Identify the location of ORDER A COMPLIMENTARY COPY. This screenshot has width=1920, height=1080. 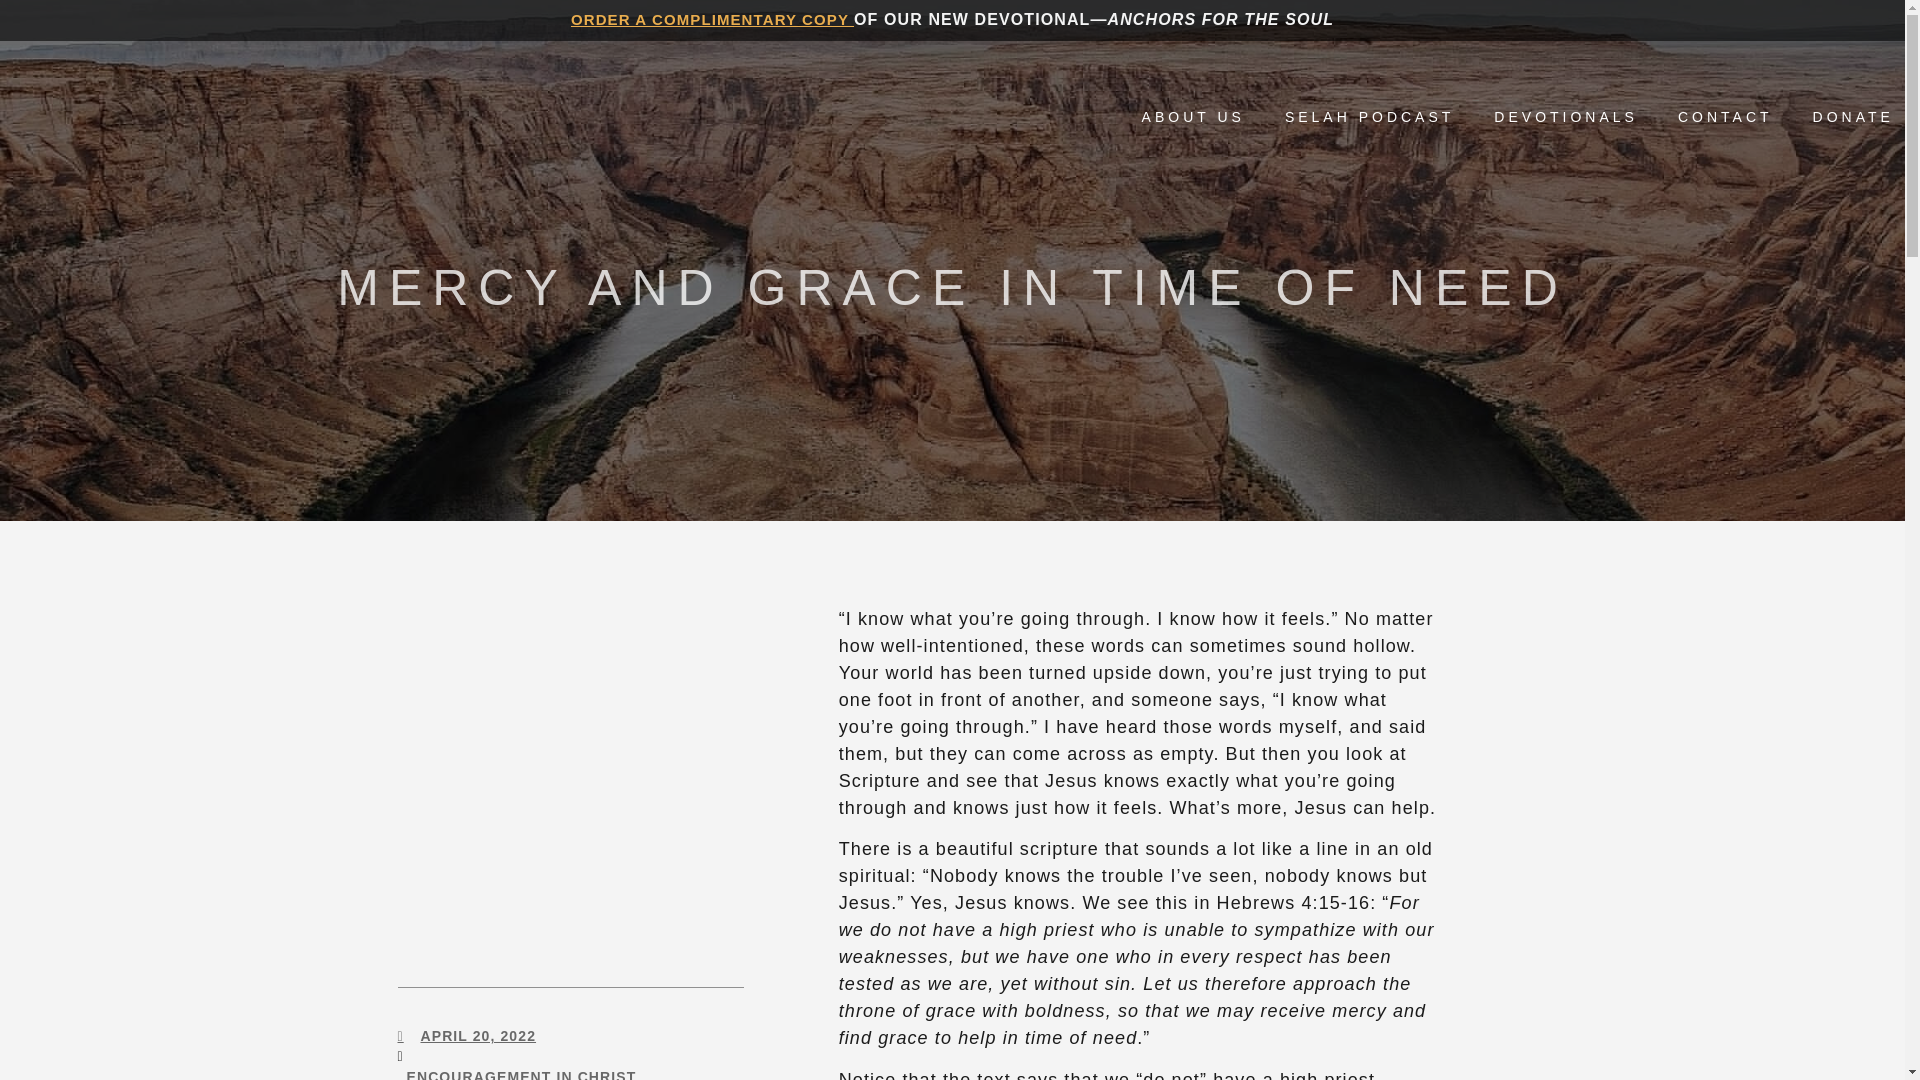
(712, 19).